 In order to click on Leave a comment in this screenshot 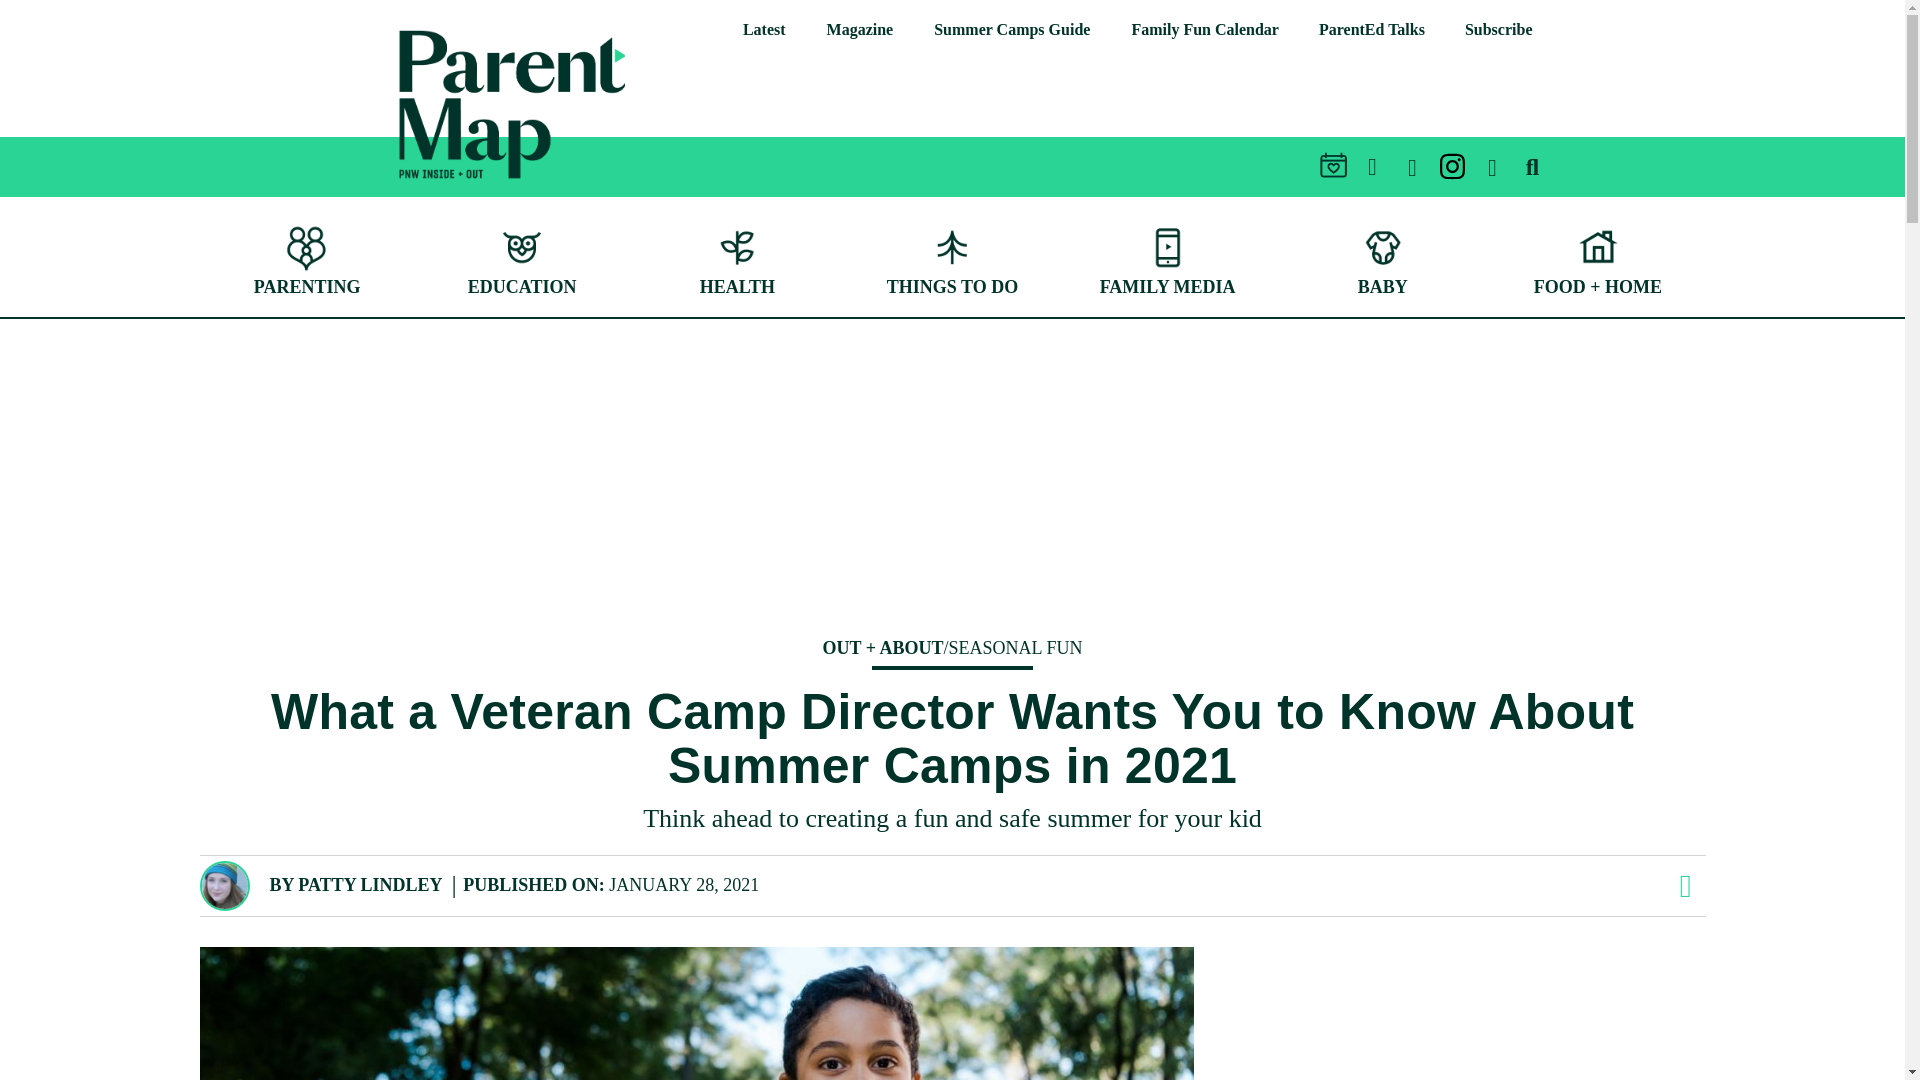, I will do `click(1684, 886)`.